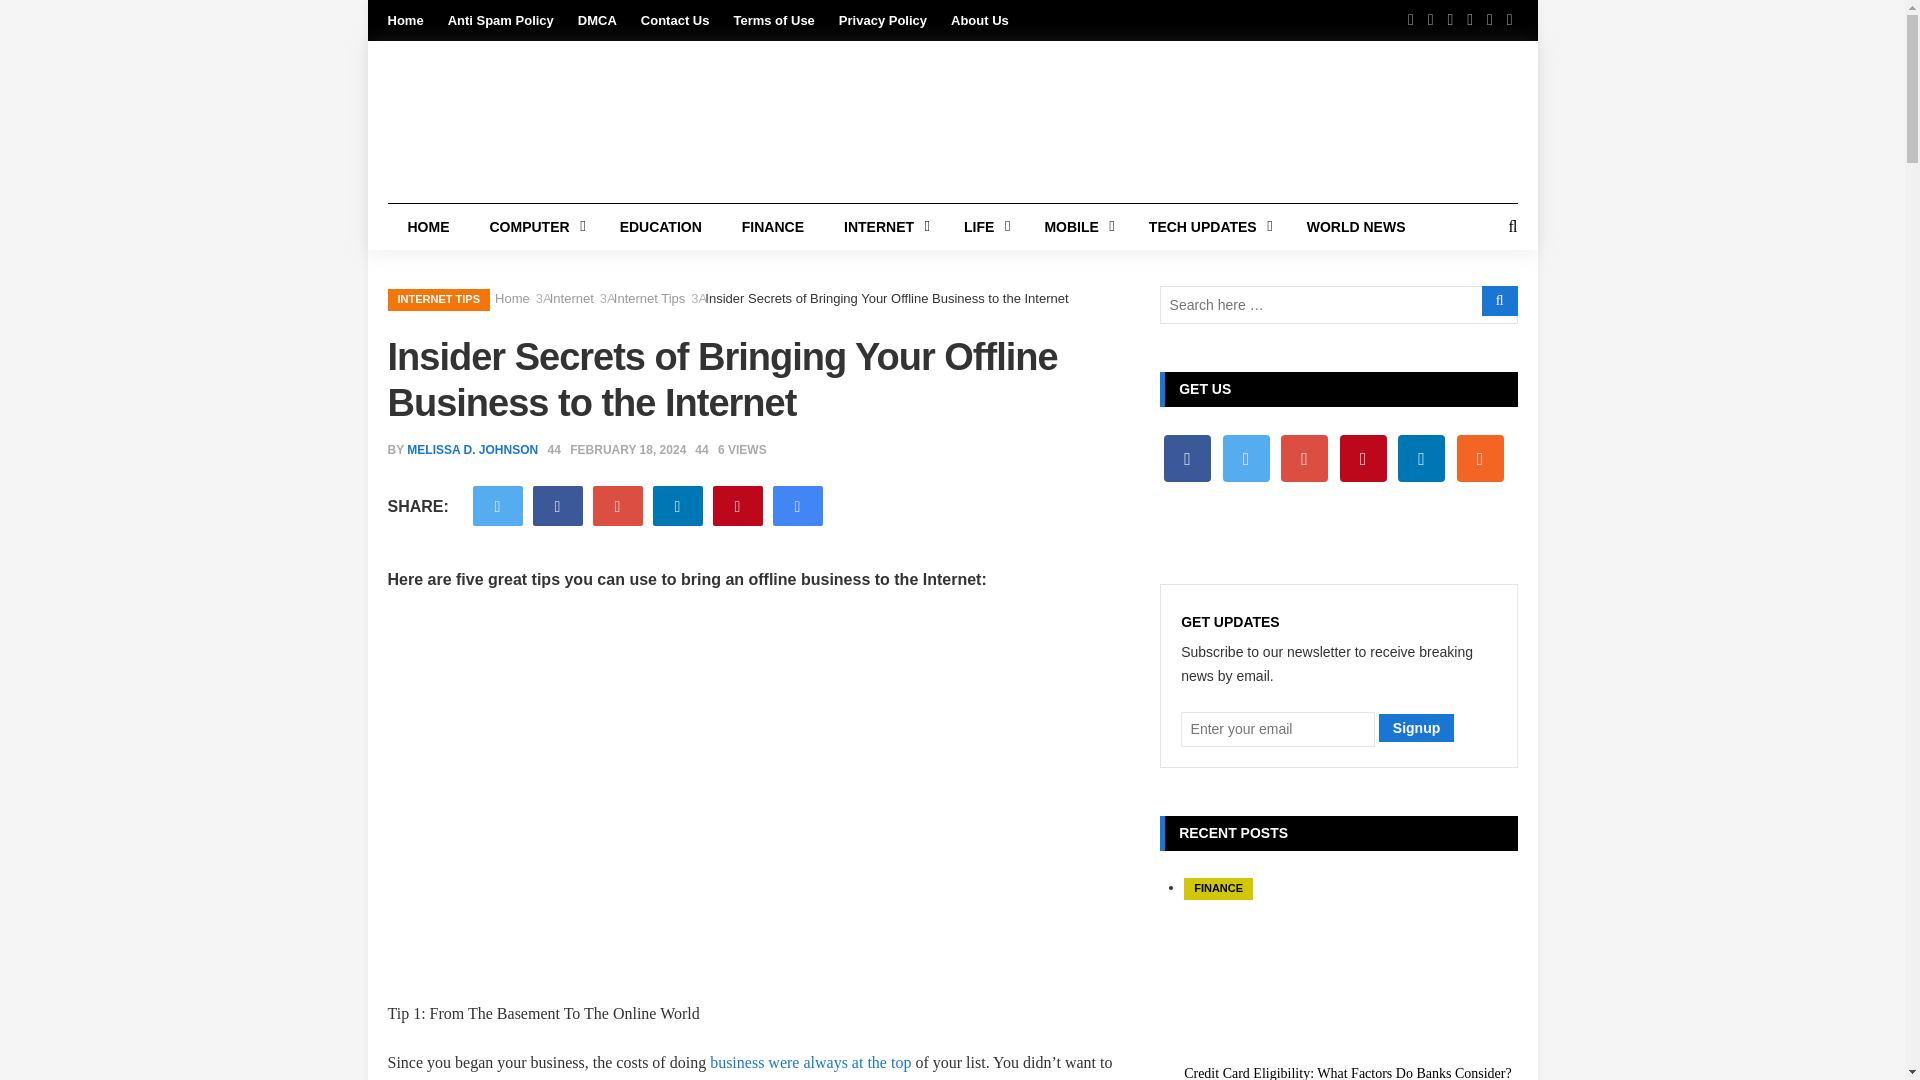 The height and width of the screenshot is (1080, 1920). I want to click on About Us, so click(980, 20).